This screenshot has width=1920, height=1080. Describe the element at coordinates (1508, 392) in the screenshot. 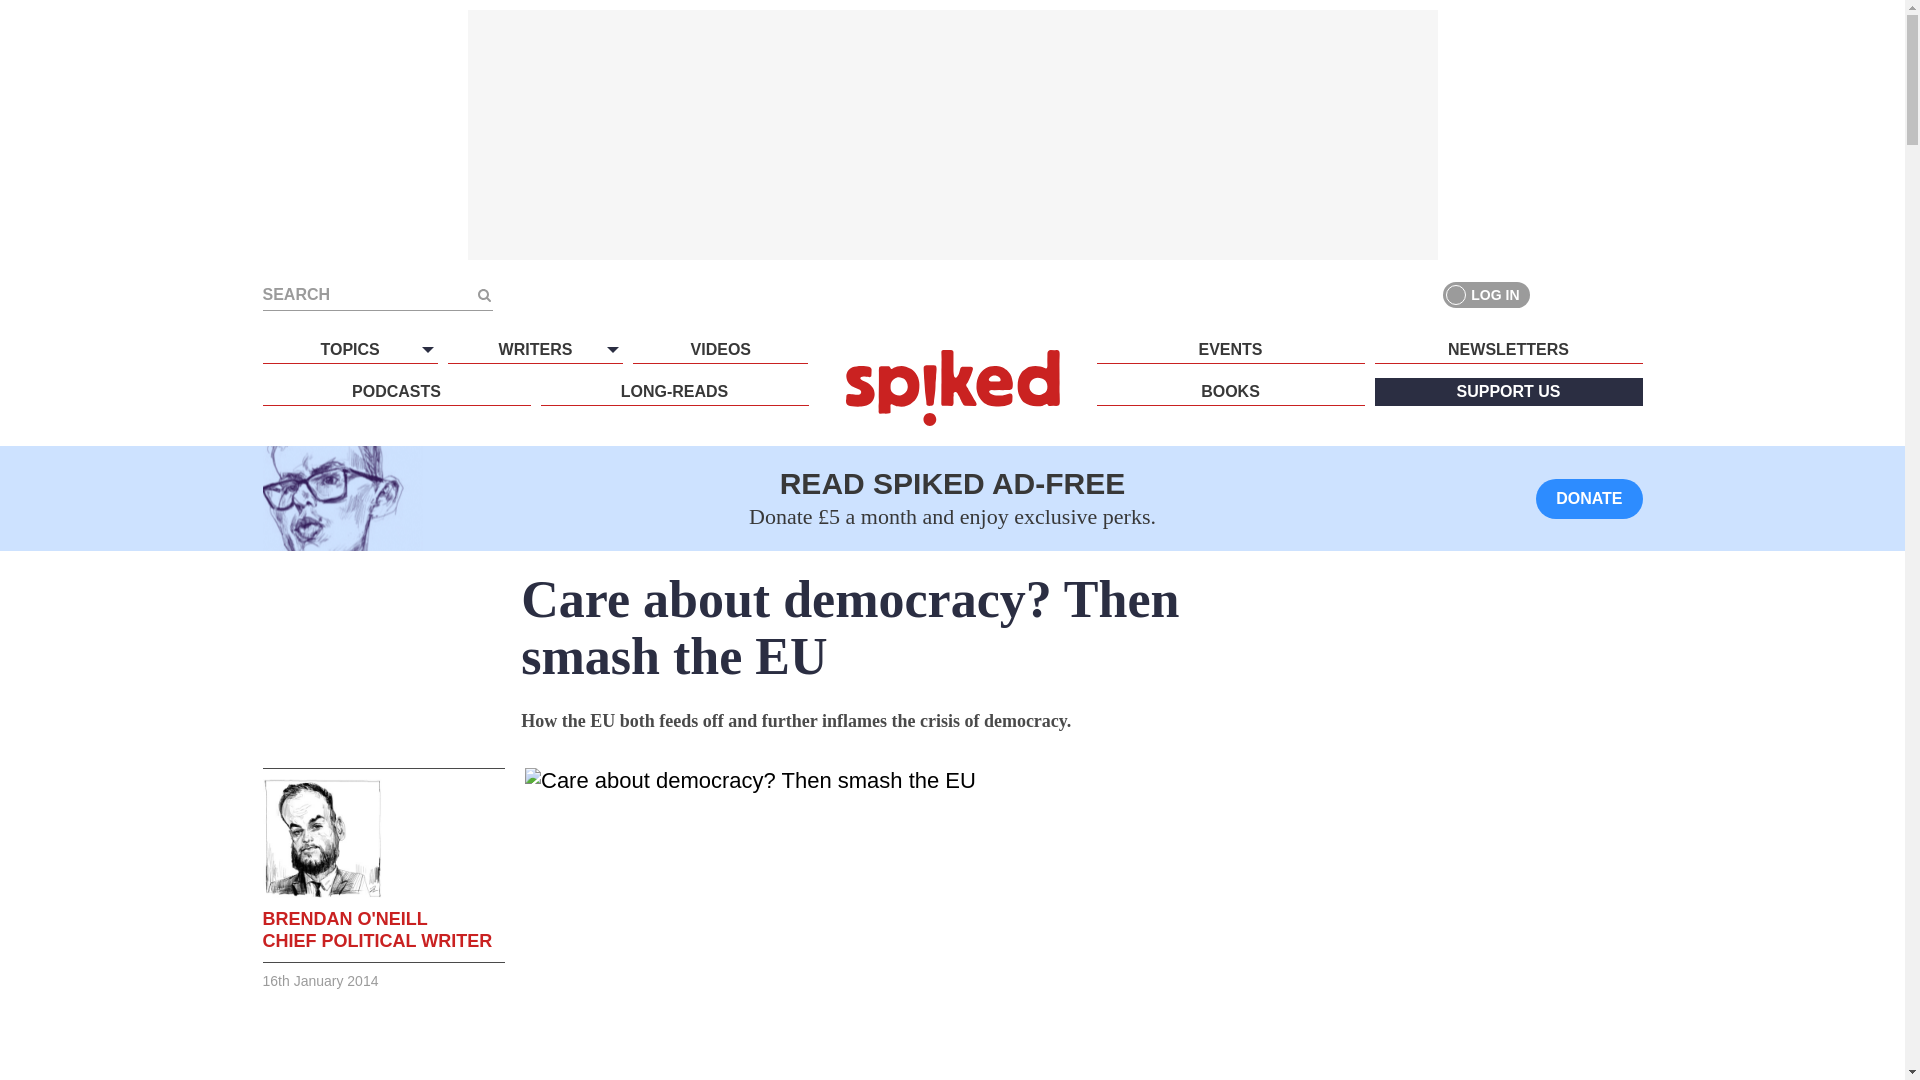

I see `SUPPORT US` at that location.